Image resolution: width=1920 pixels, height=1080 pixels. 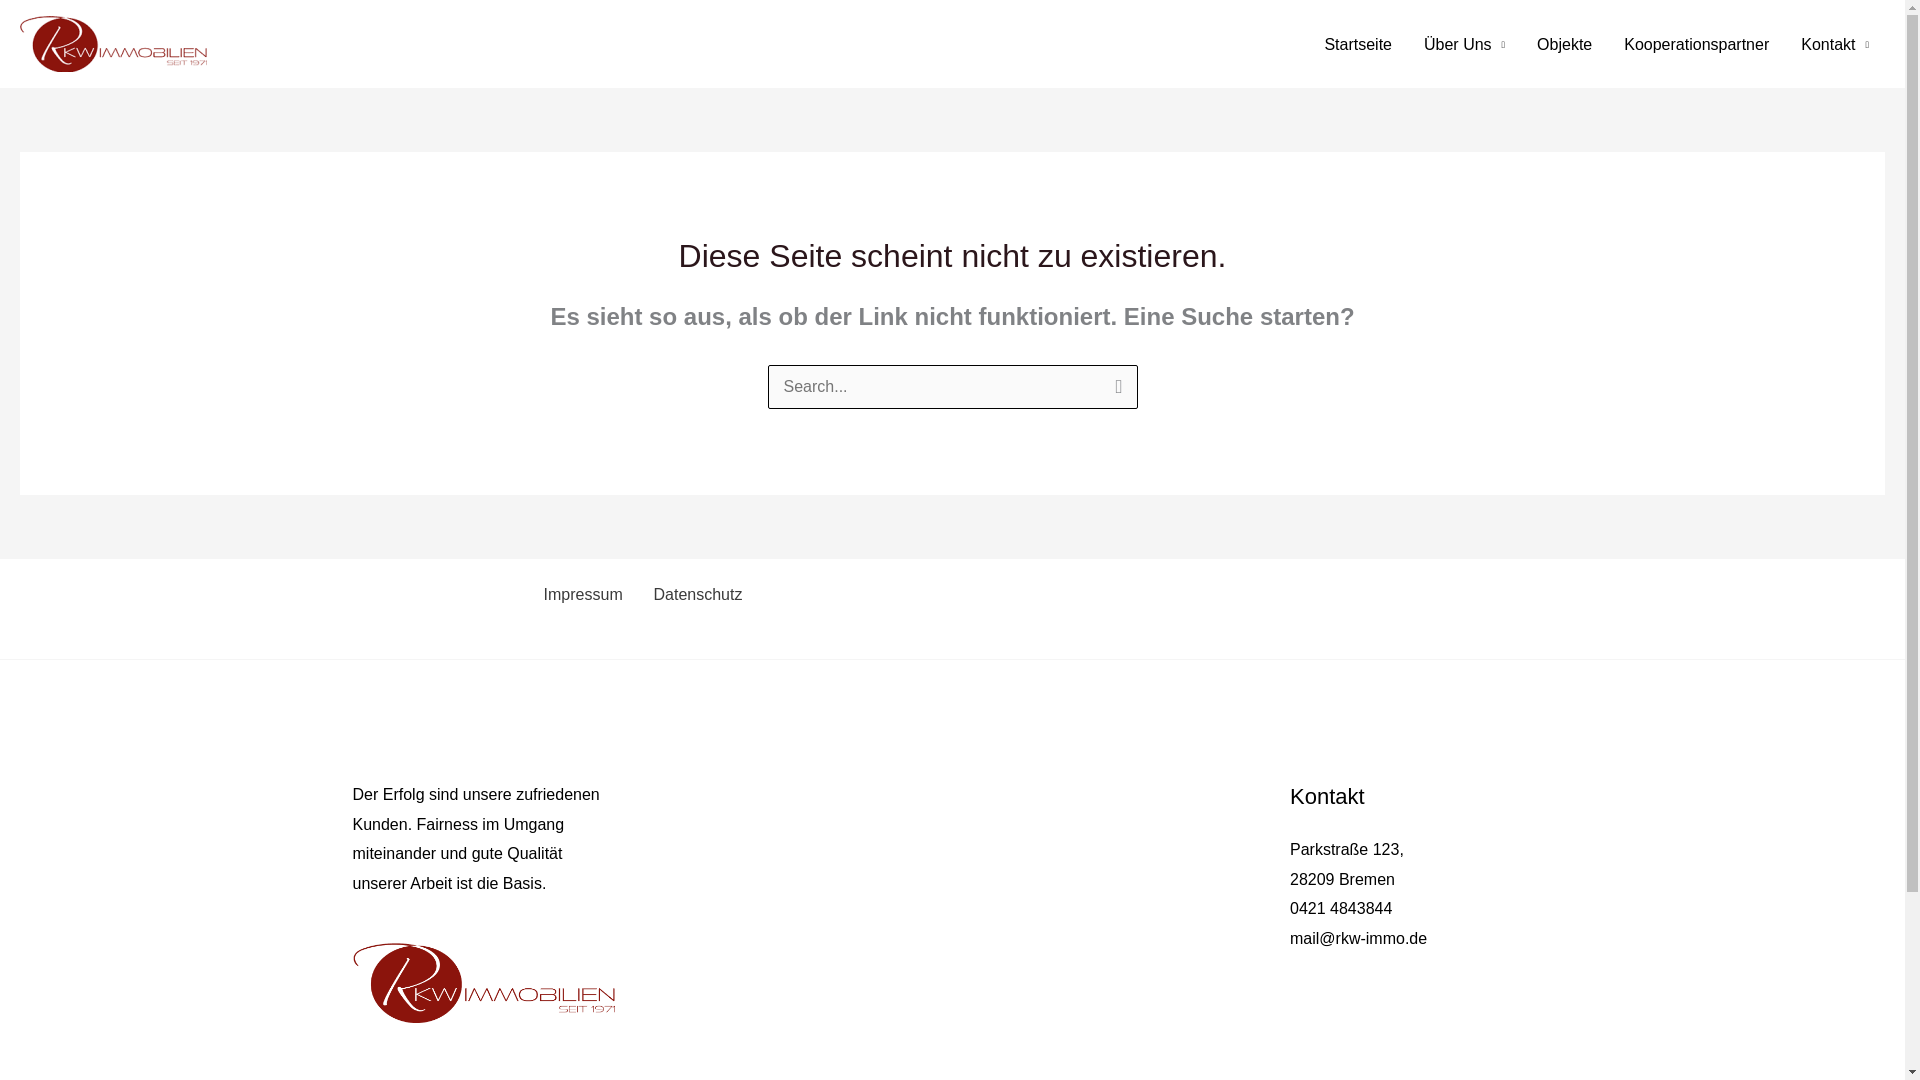 I want to click on Kooperationspartner, so click(x=1696, y=42).